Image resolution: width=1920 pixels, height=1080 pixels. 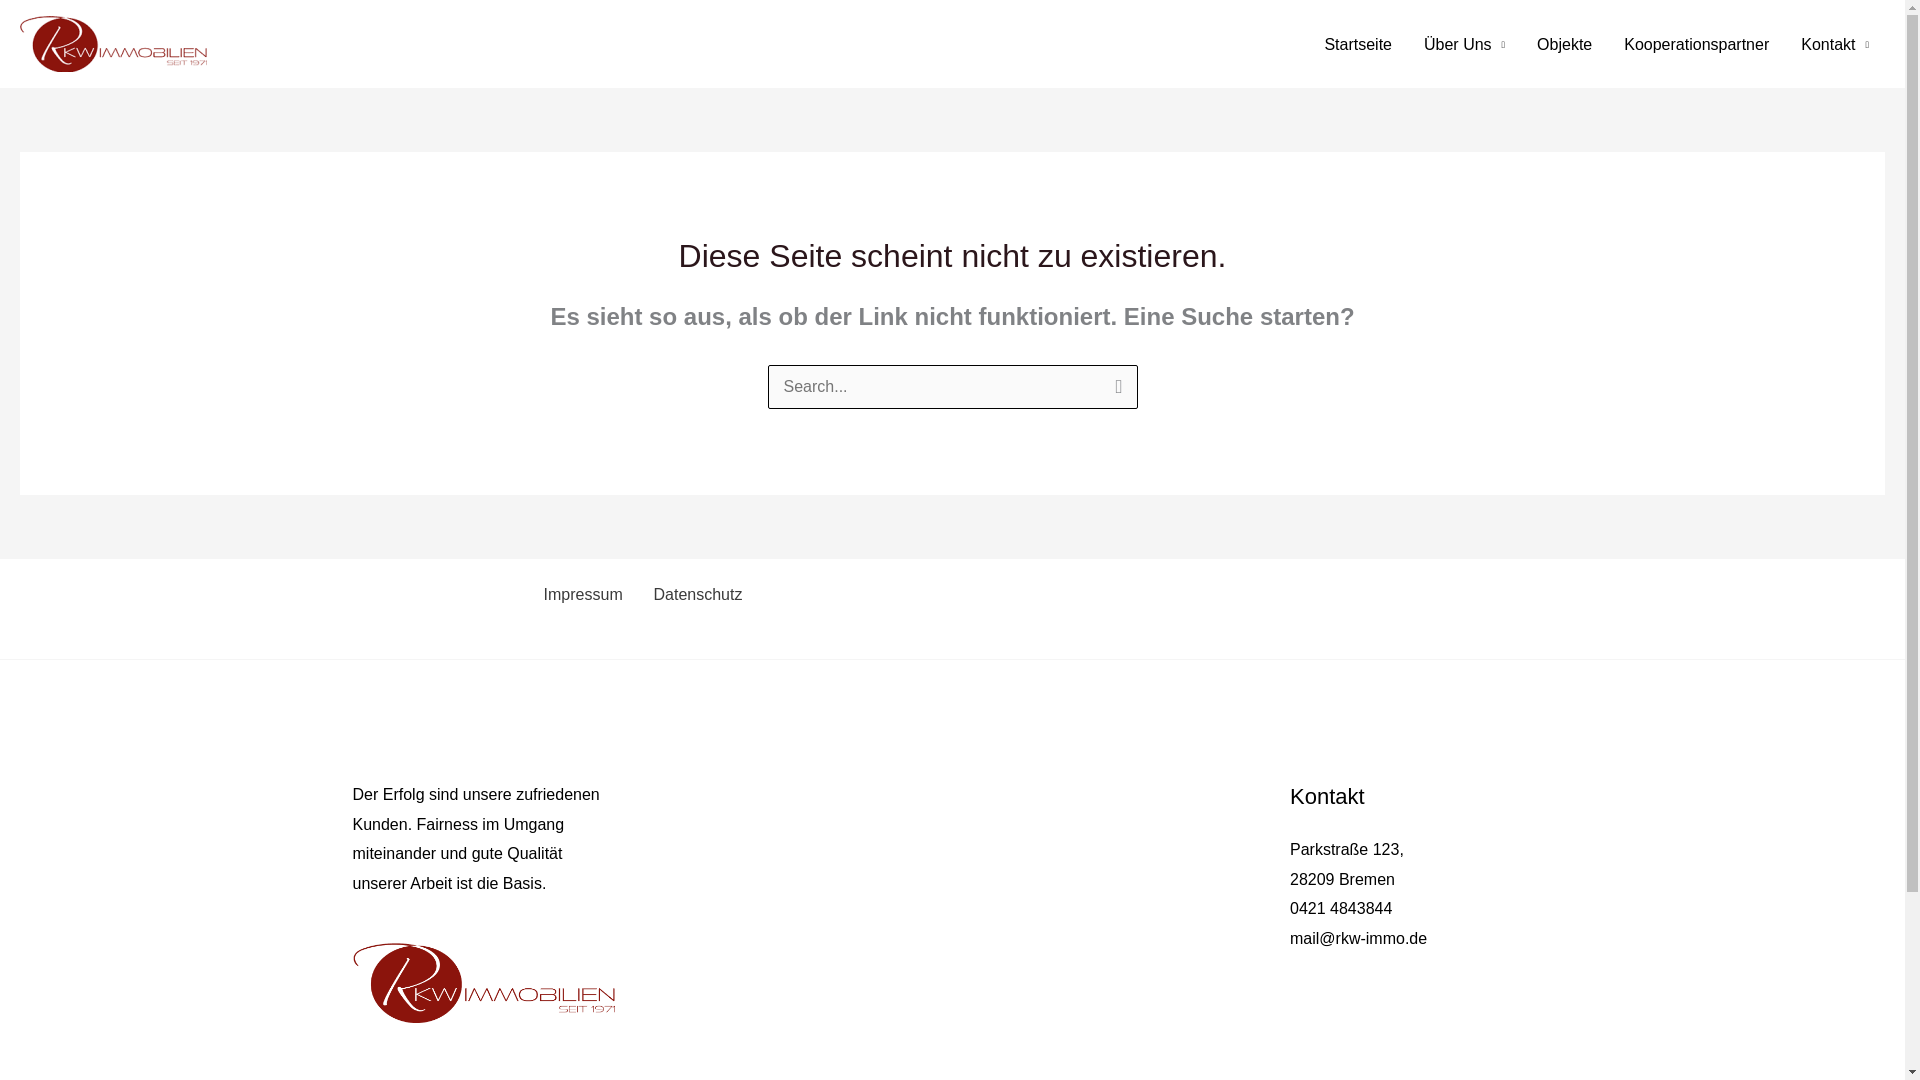 I want to click on Kooperationspartner, so click(x=1696, y=42).